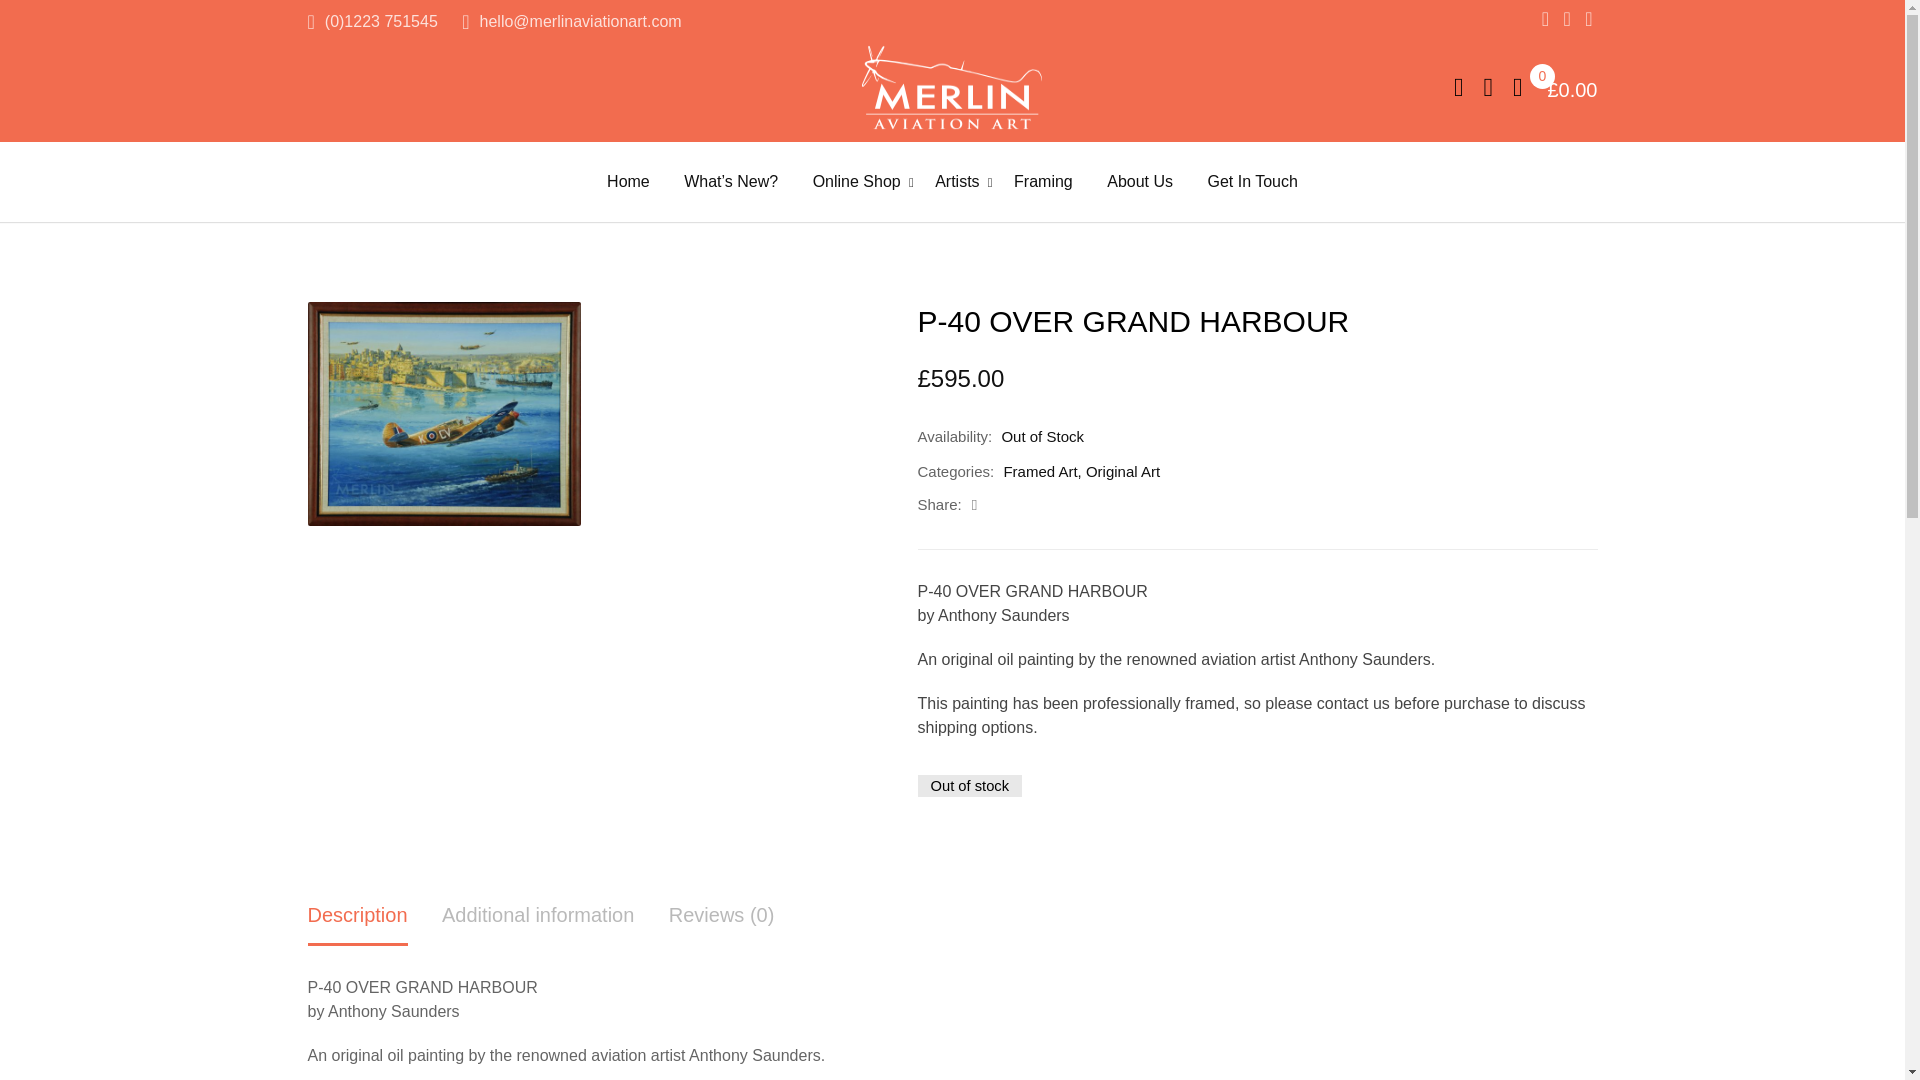 The width and height of the screenshot is (1920, 1080). Describe the element at coordinates (1043, 182) in the screenshot. I see `Framing` at that location.